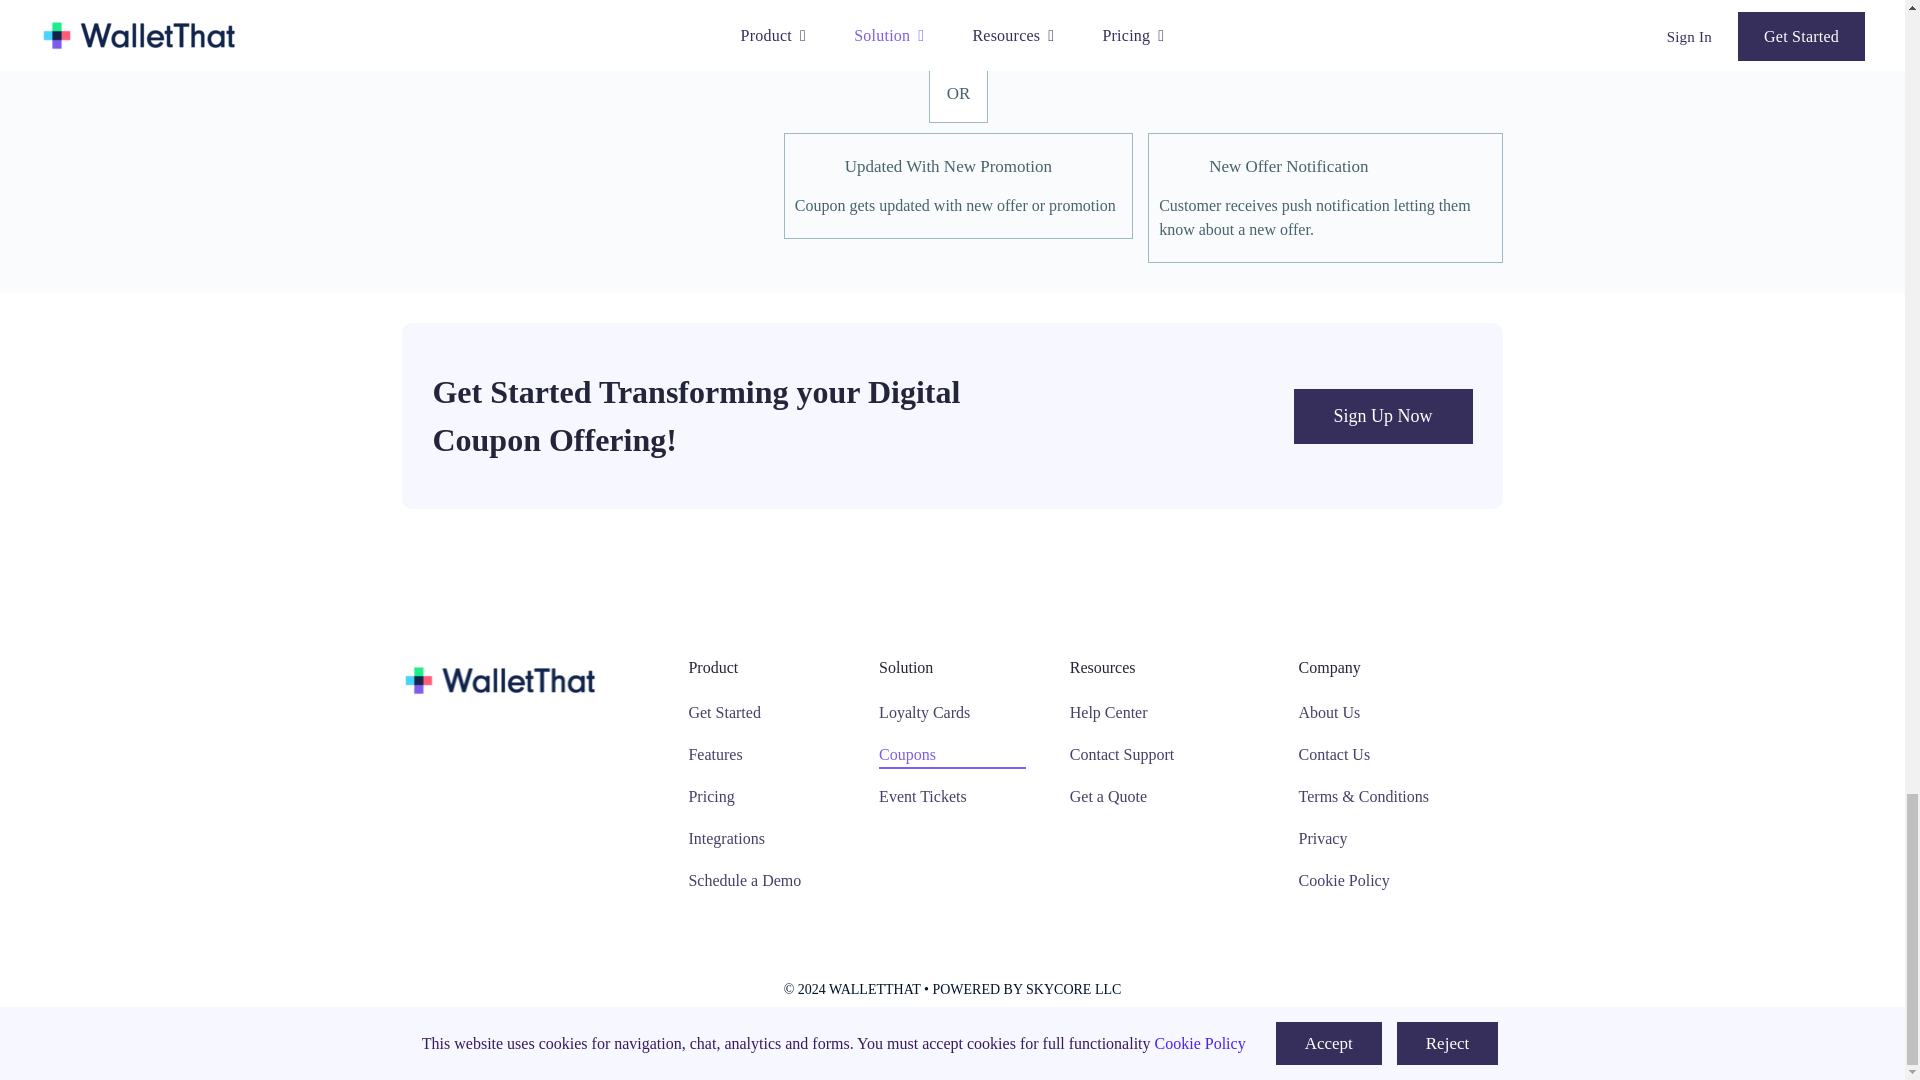 Image resolution: width=1920 pixels, height=1080 pixels. I want to click on Sign Up Now, so click(1383, 416).